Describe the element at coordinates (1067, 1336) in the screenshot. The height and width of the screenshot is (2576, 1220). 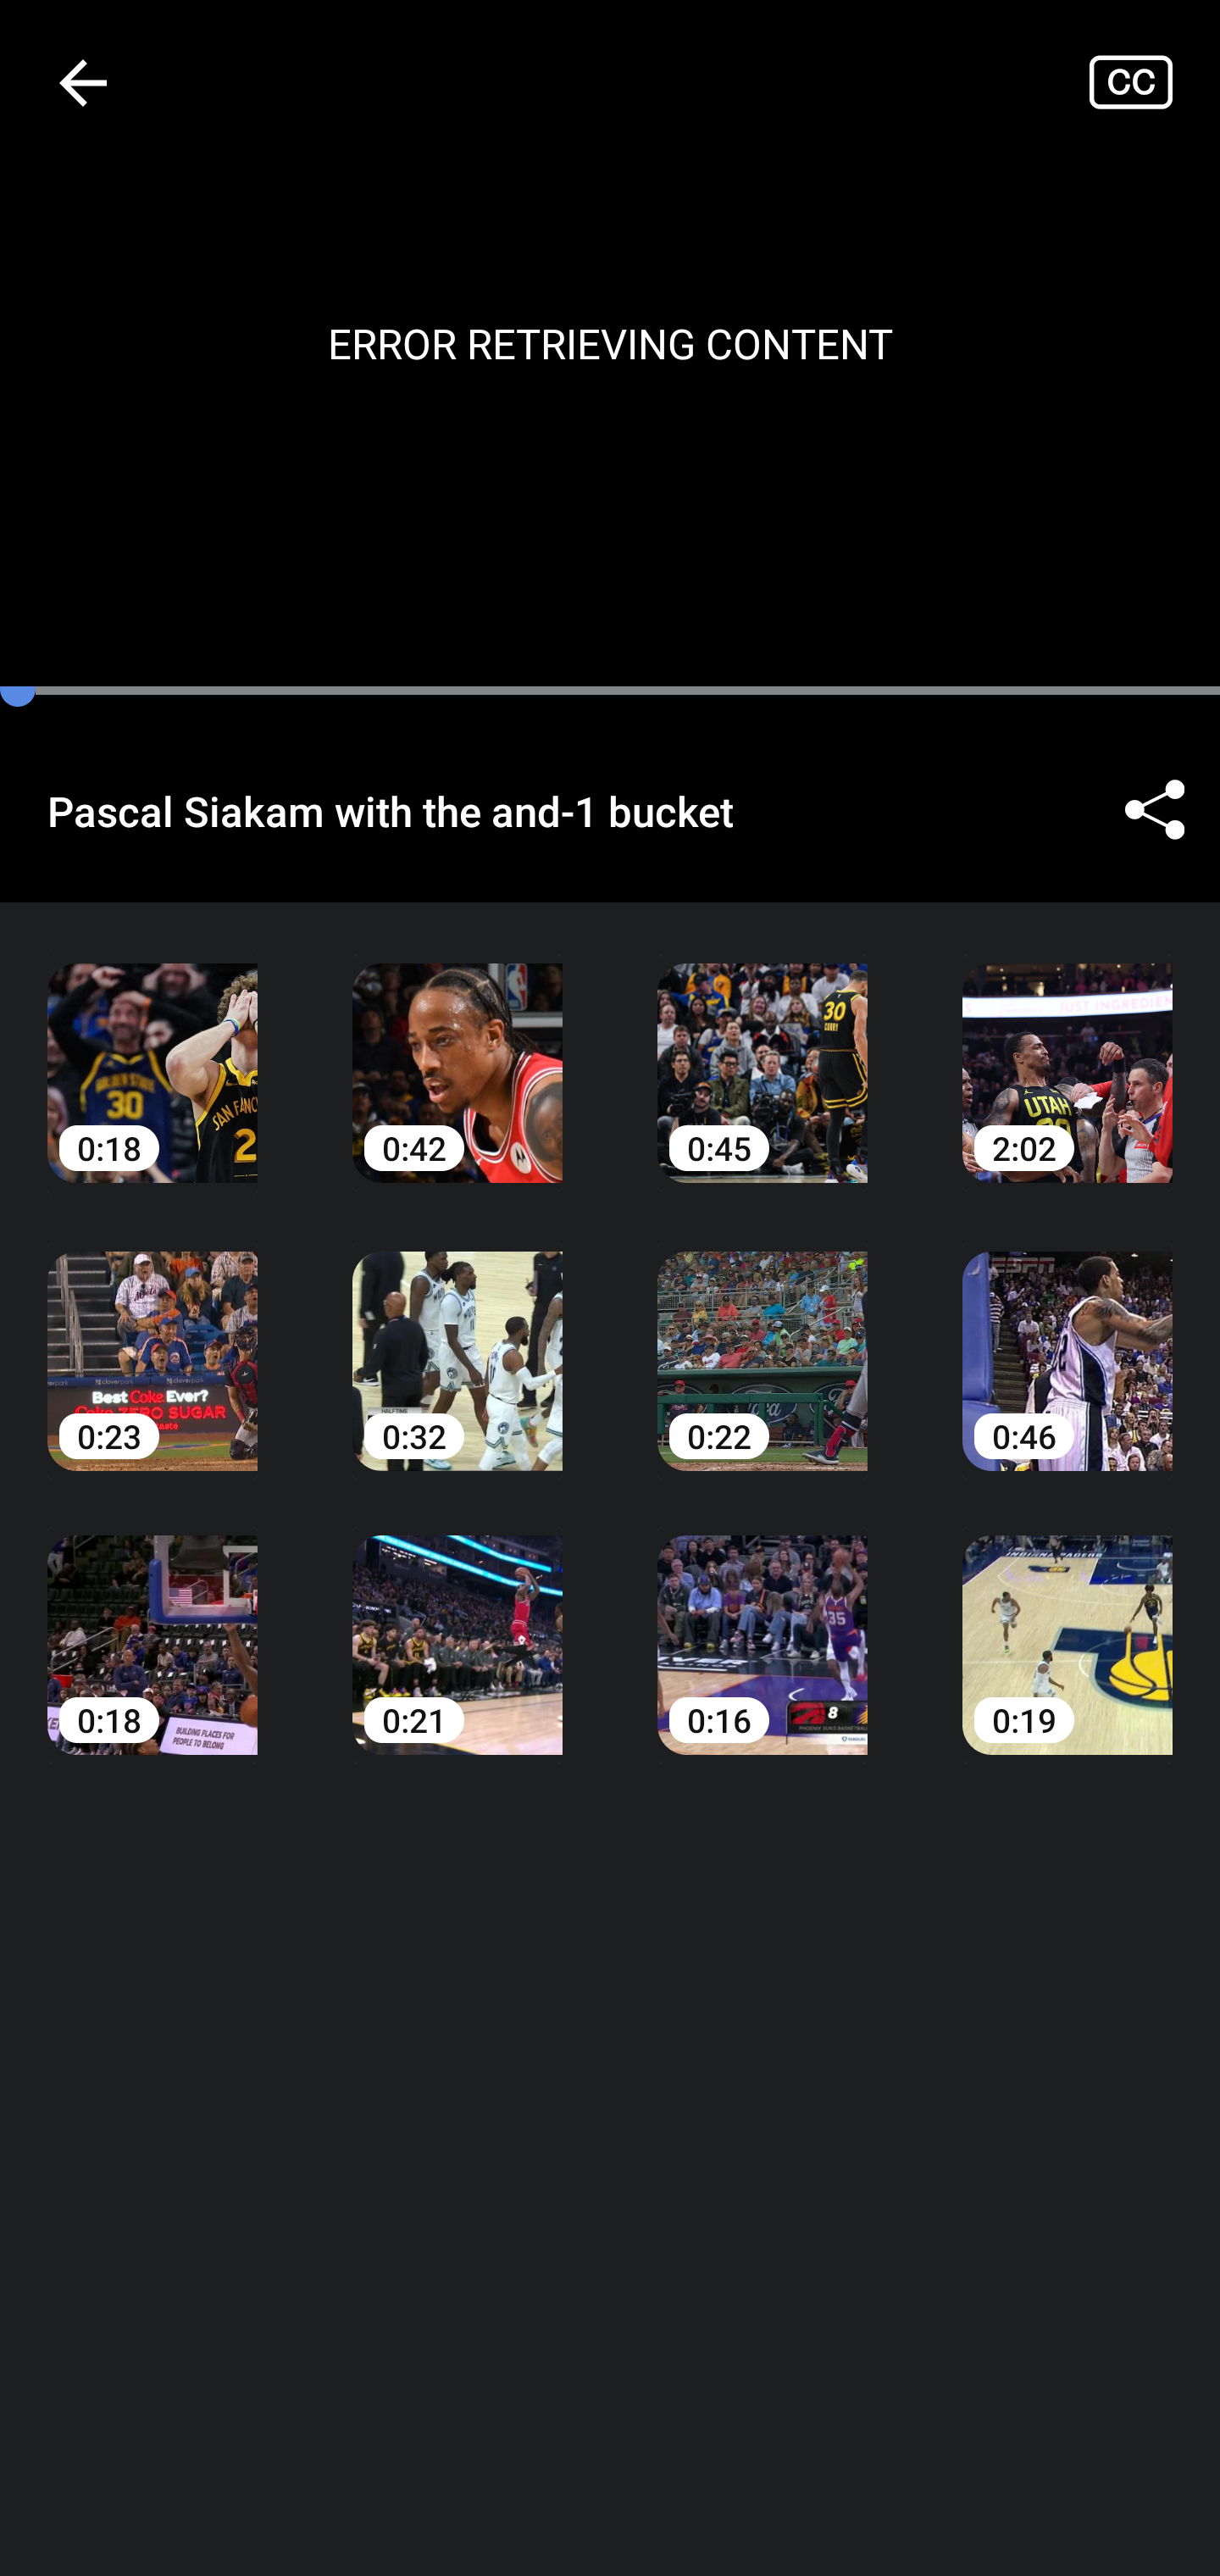
I see `0:46` at that location.